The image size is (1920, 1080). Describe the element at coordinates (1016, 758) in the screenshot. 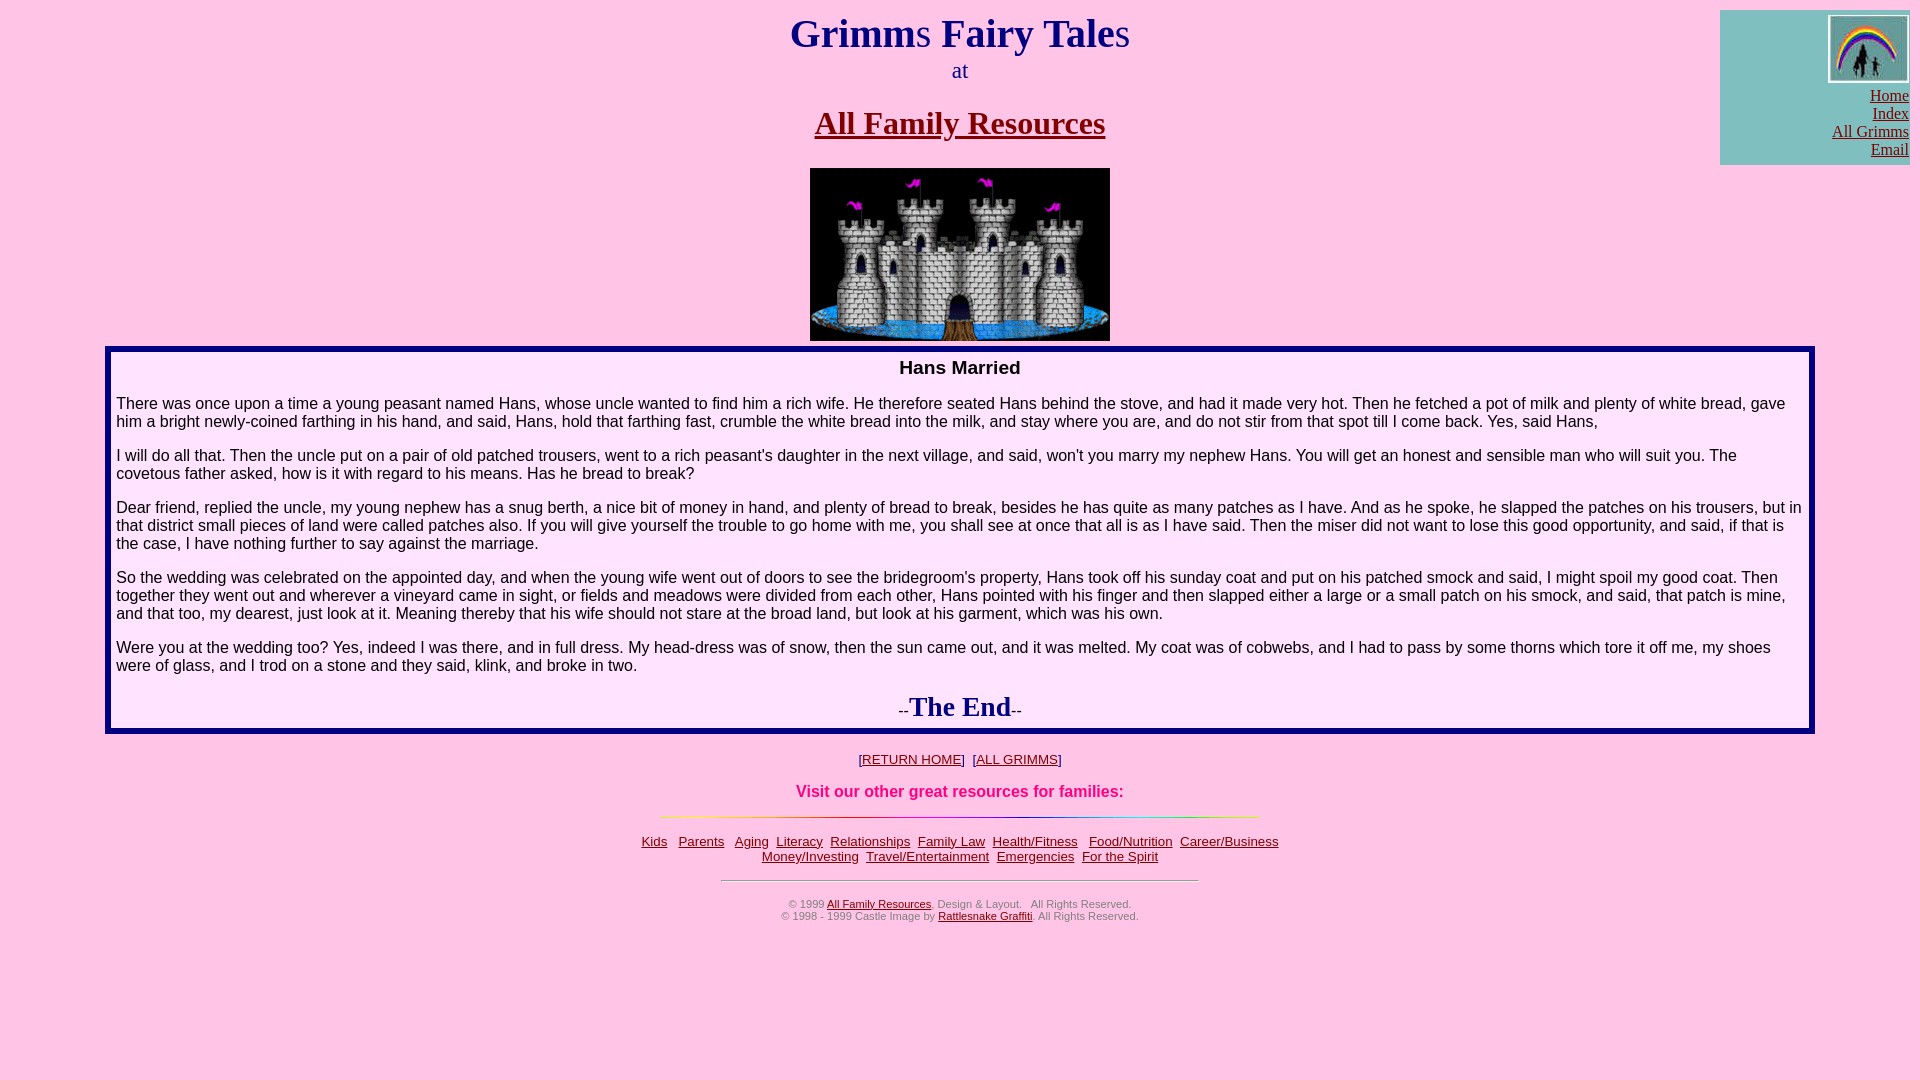

I see `ALL GRIMMS` at that location.